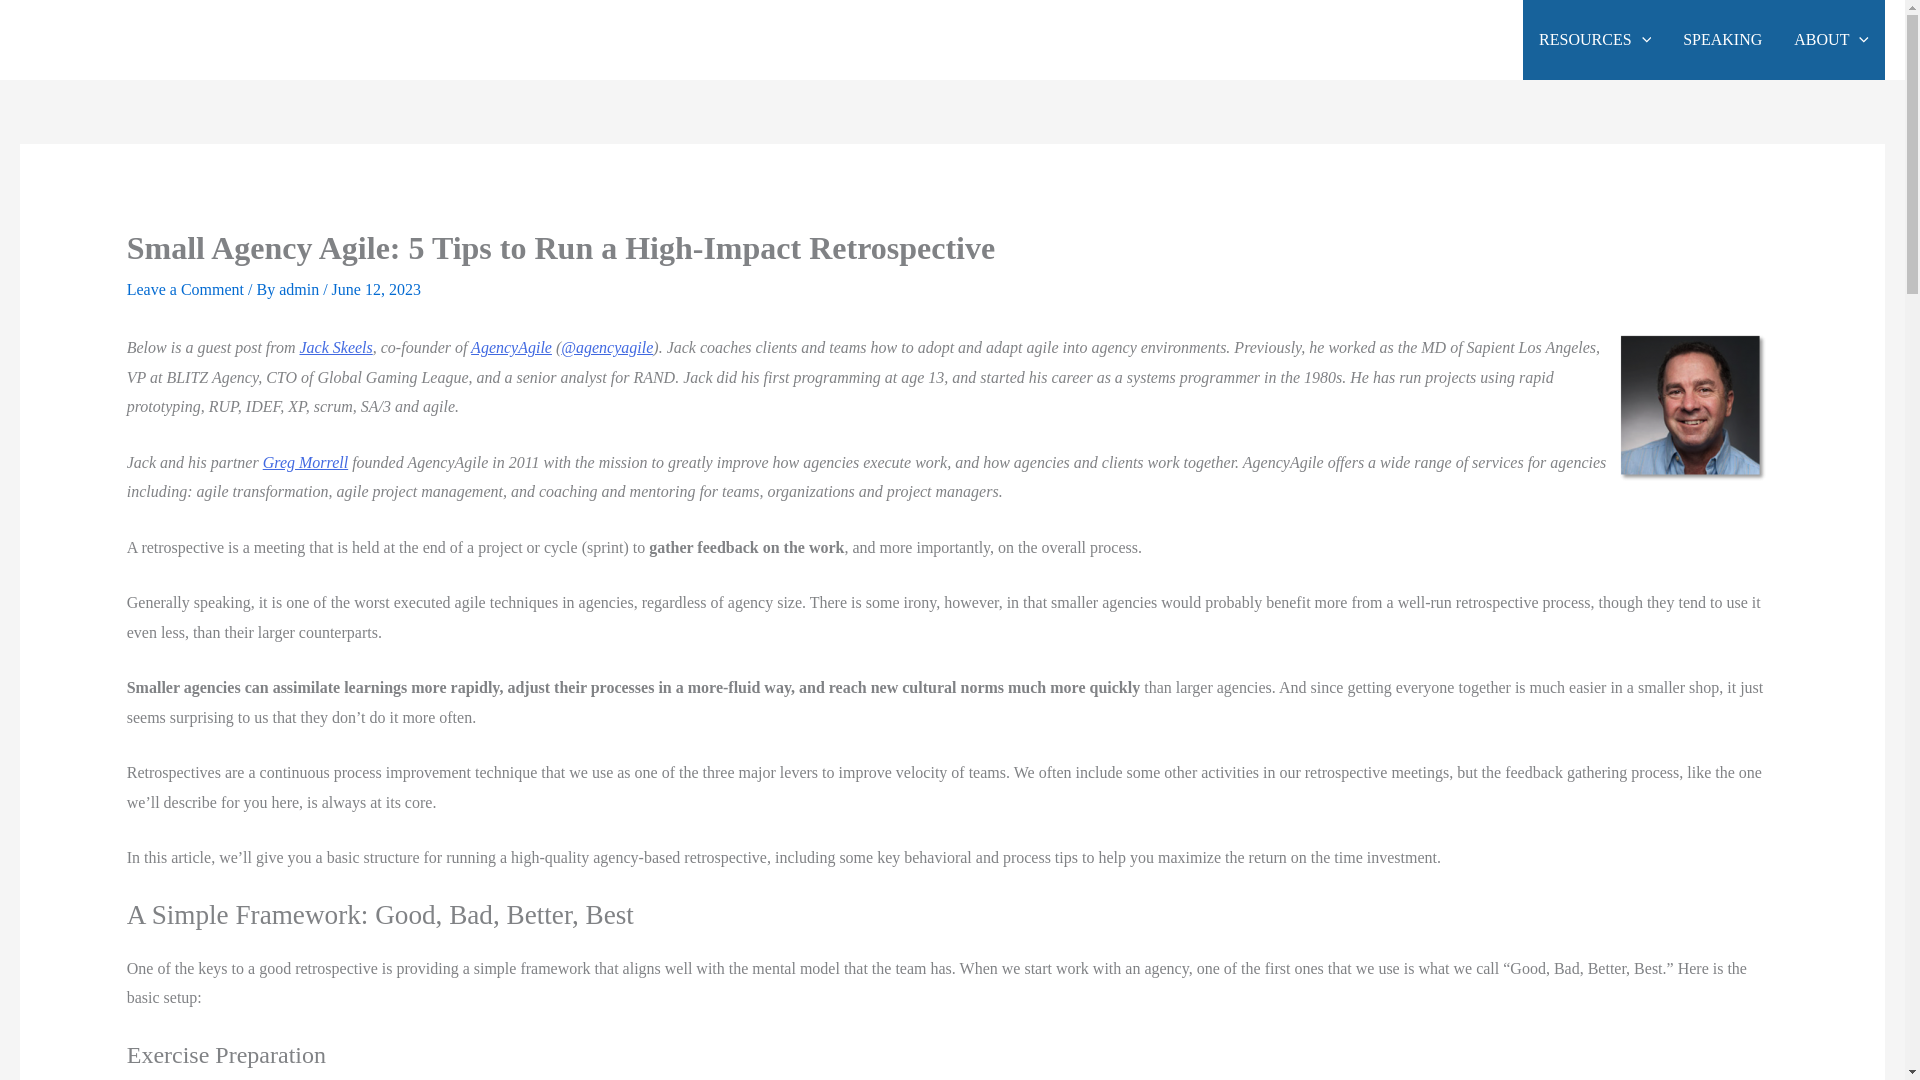 The height and width of the screenshot is (1080, 1920). Describe the element at coordinates (336, 348) in the screenshot. I see `Jack Skeels` at that location.